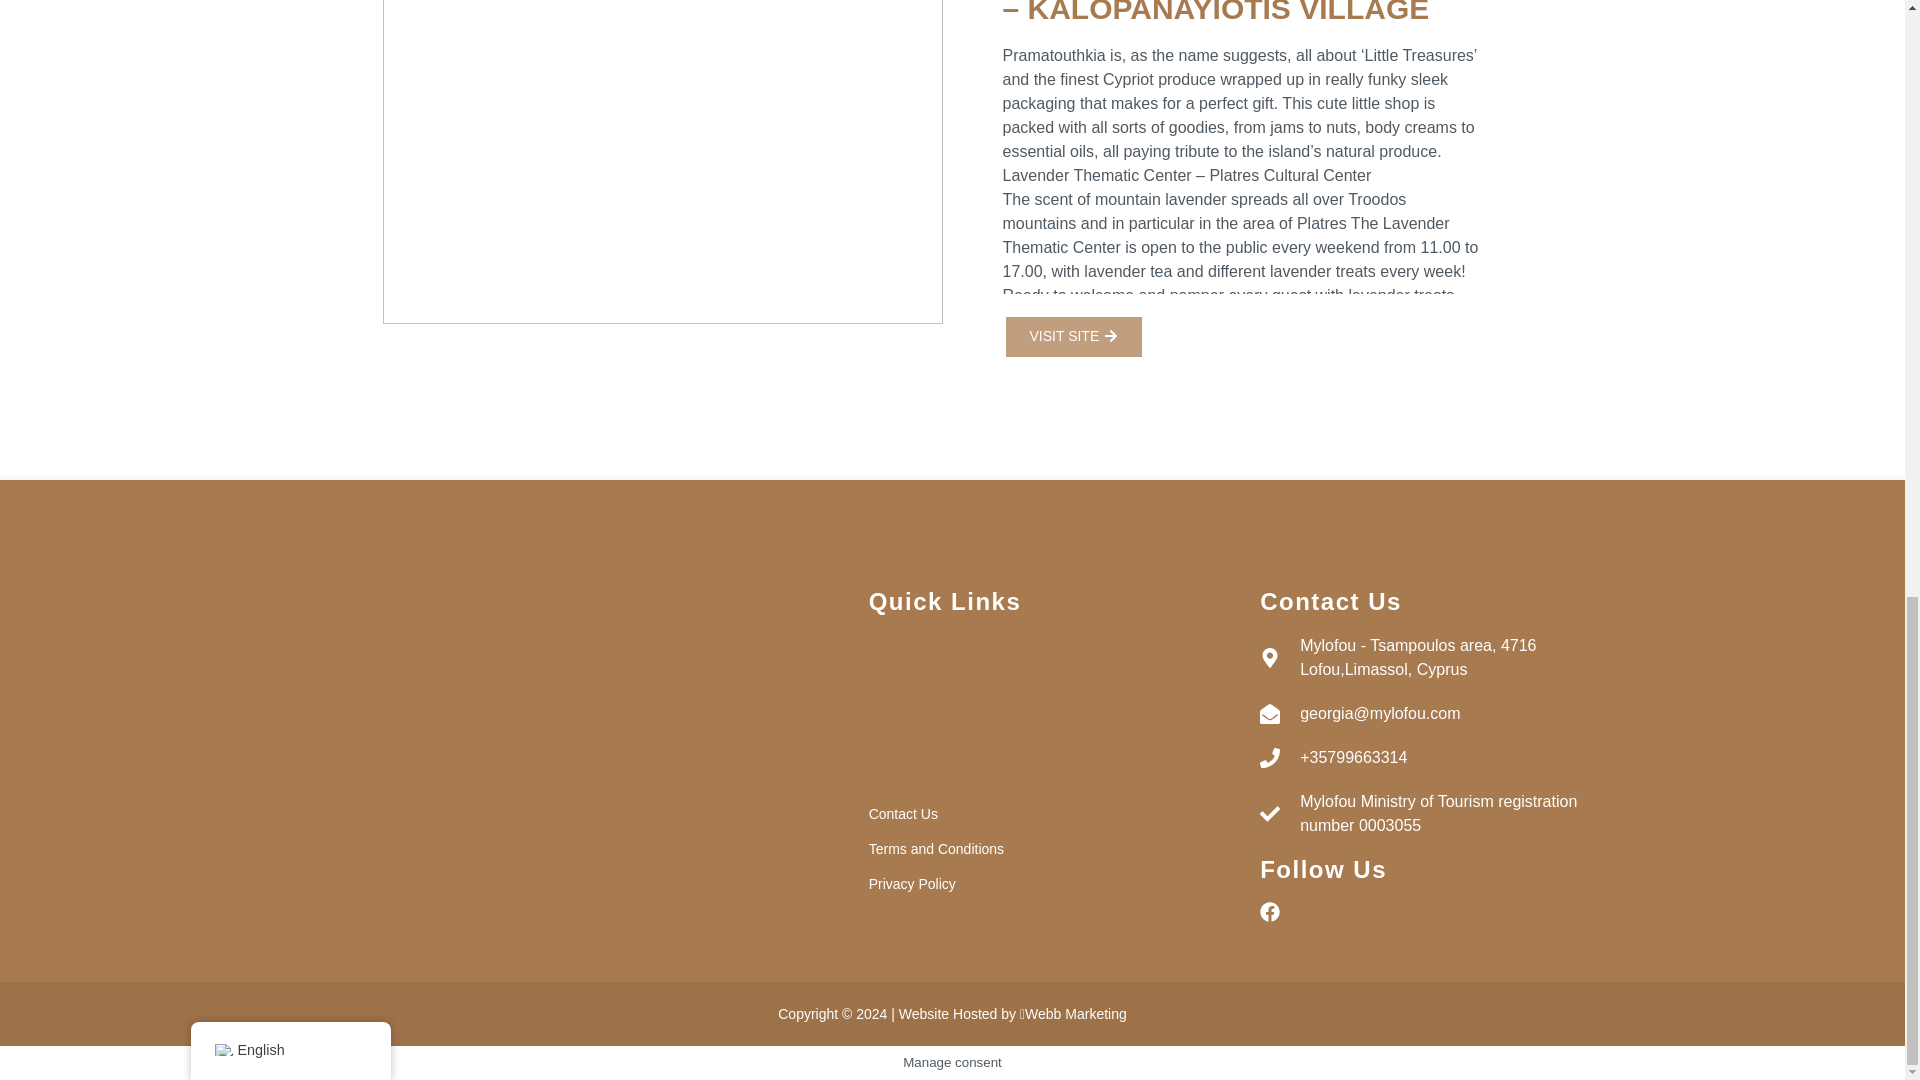 The height and width of the screenshot is (1080, 1920). I want to click on Terms and Conditions, so click(1035, 848).